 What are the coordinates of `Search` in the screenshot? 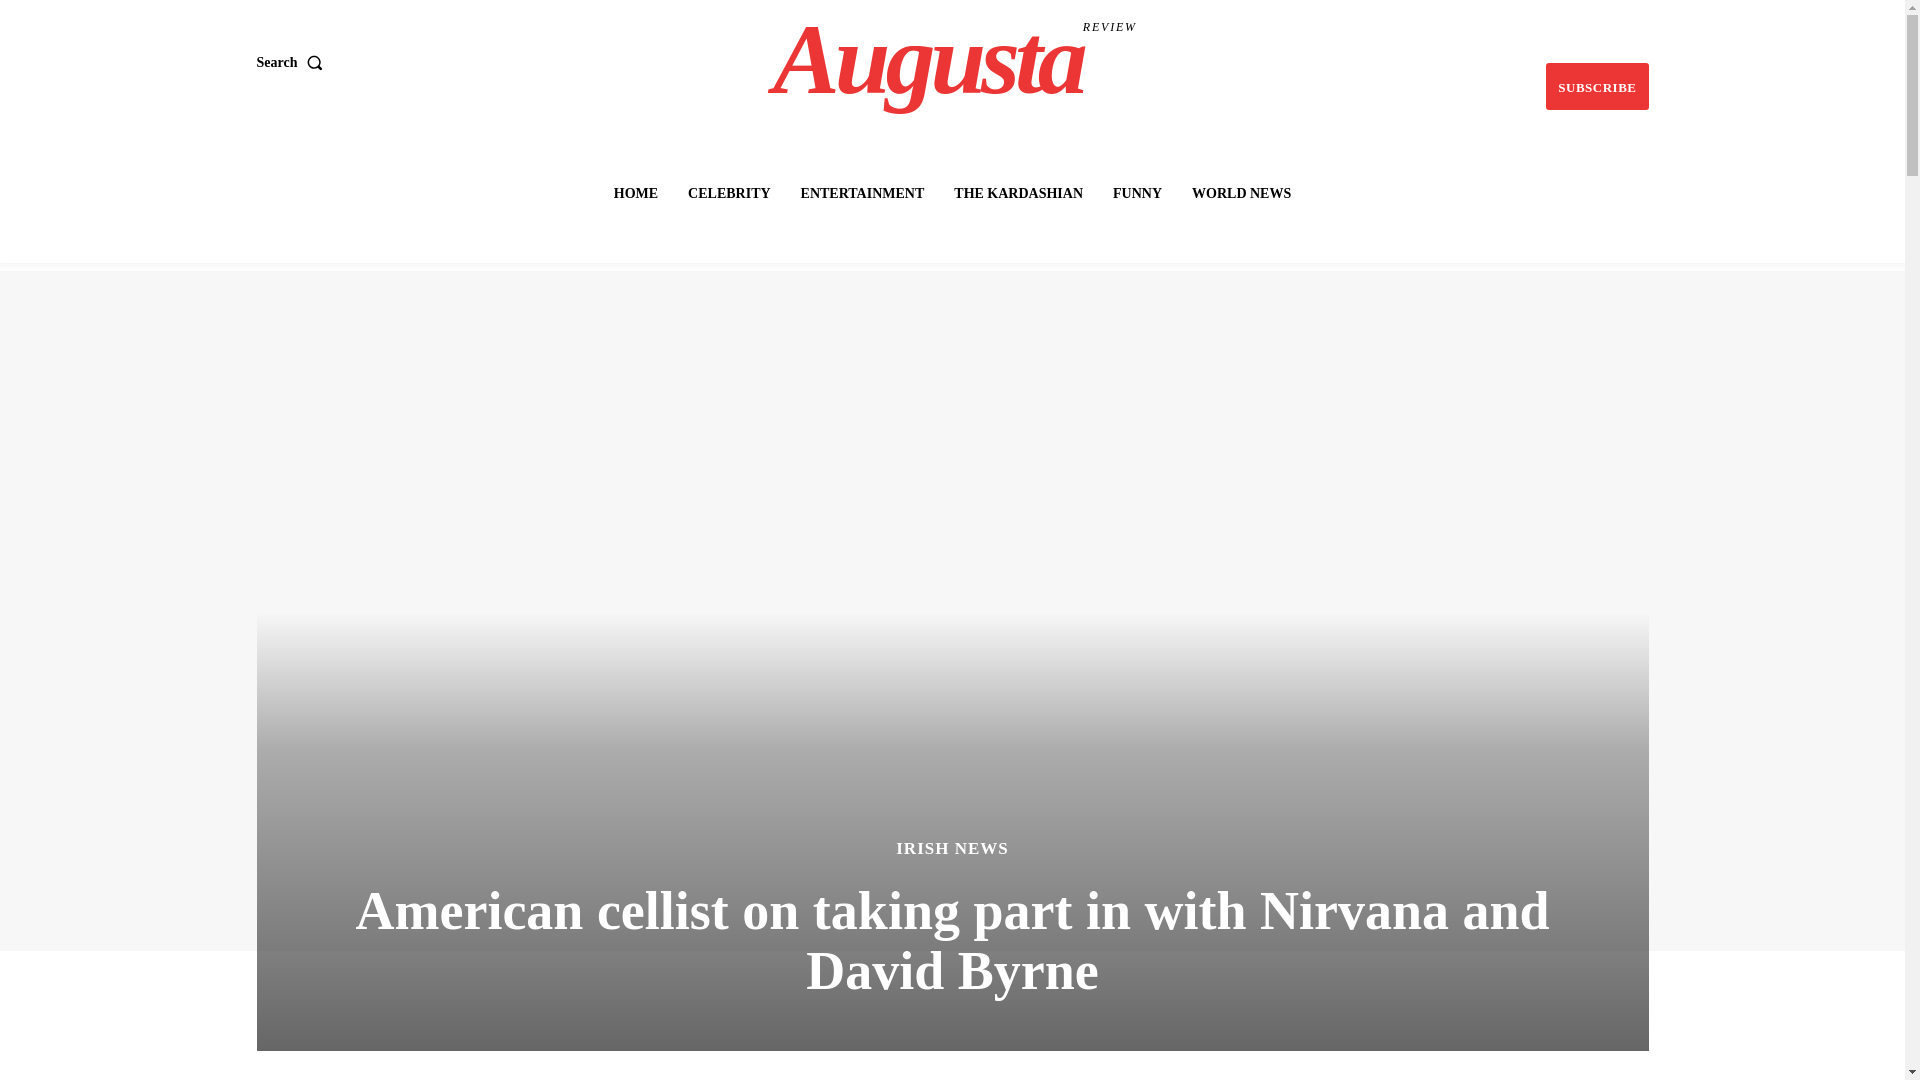 It's located at (1018, 193).